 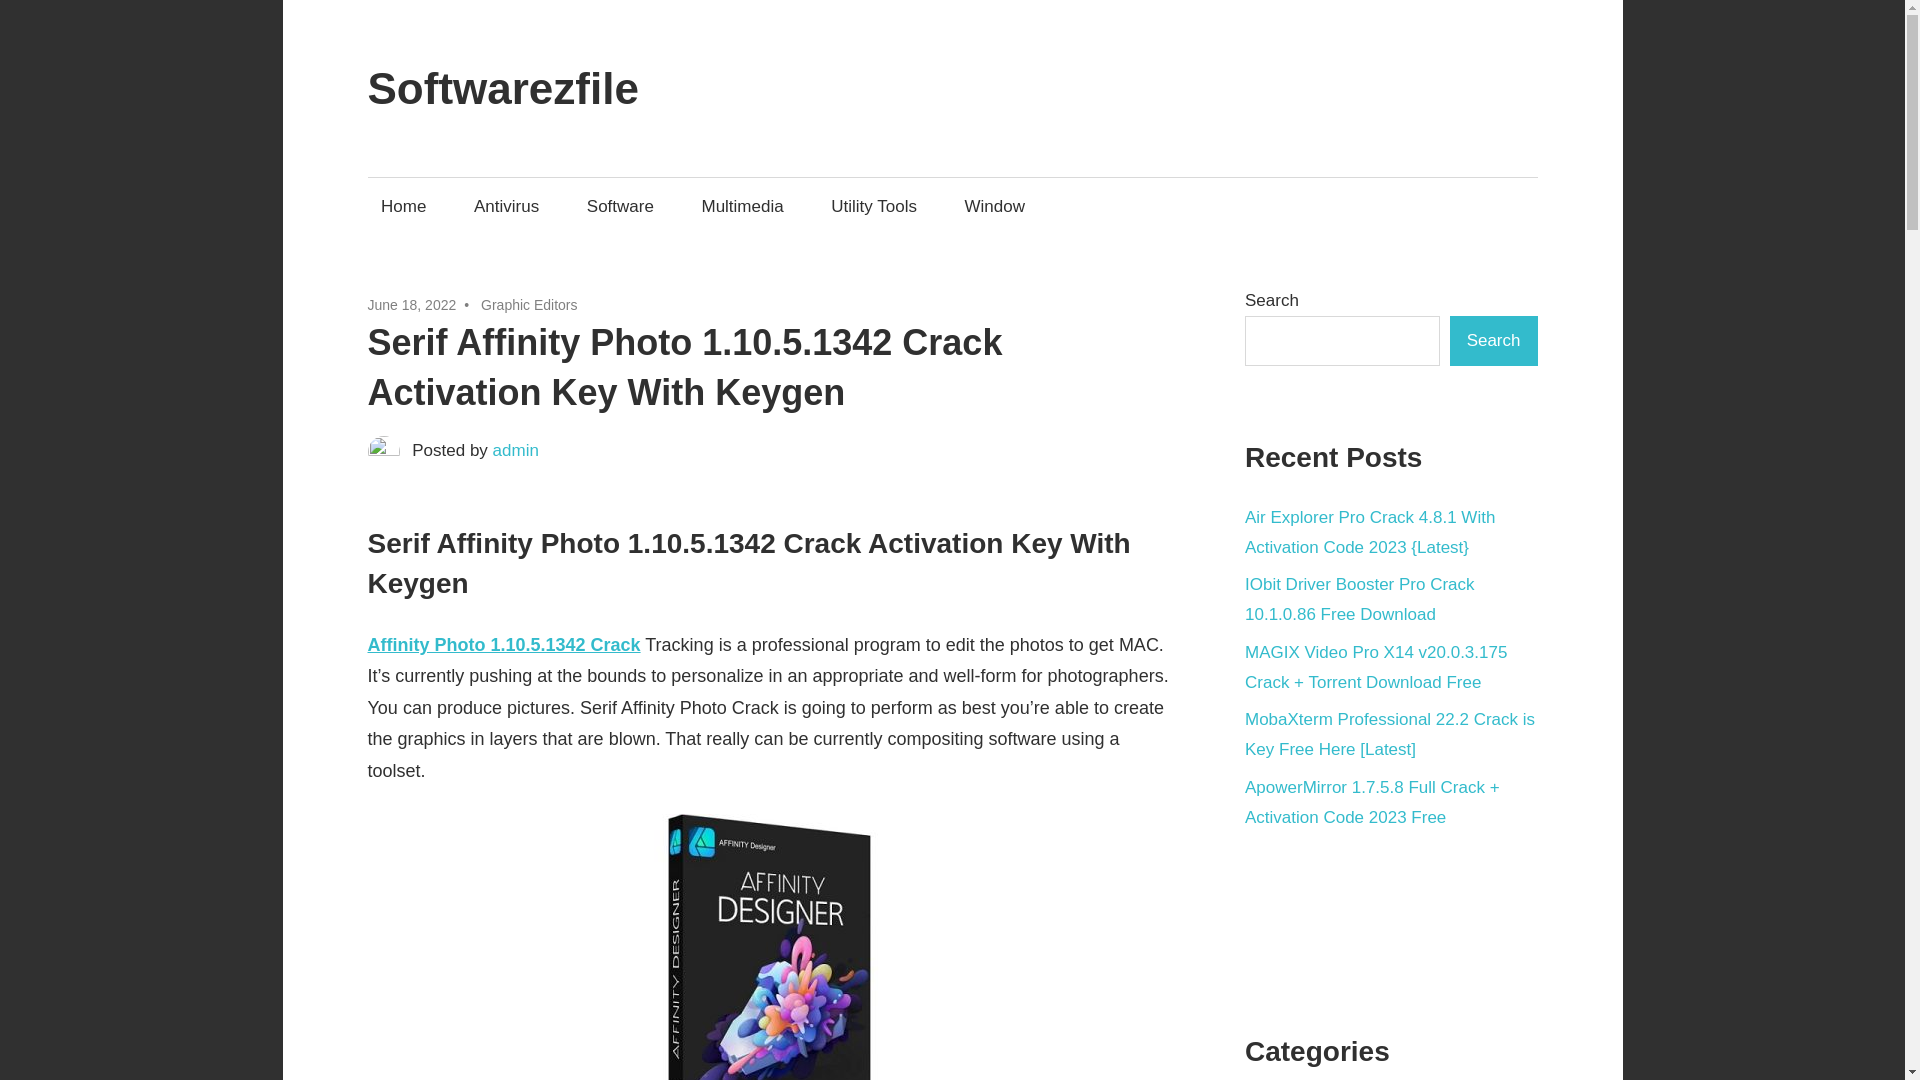 I want to click on Home, so click(x=404, y=206).